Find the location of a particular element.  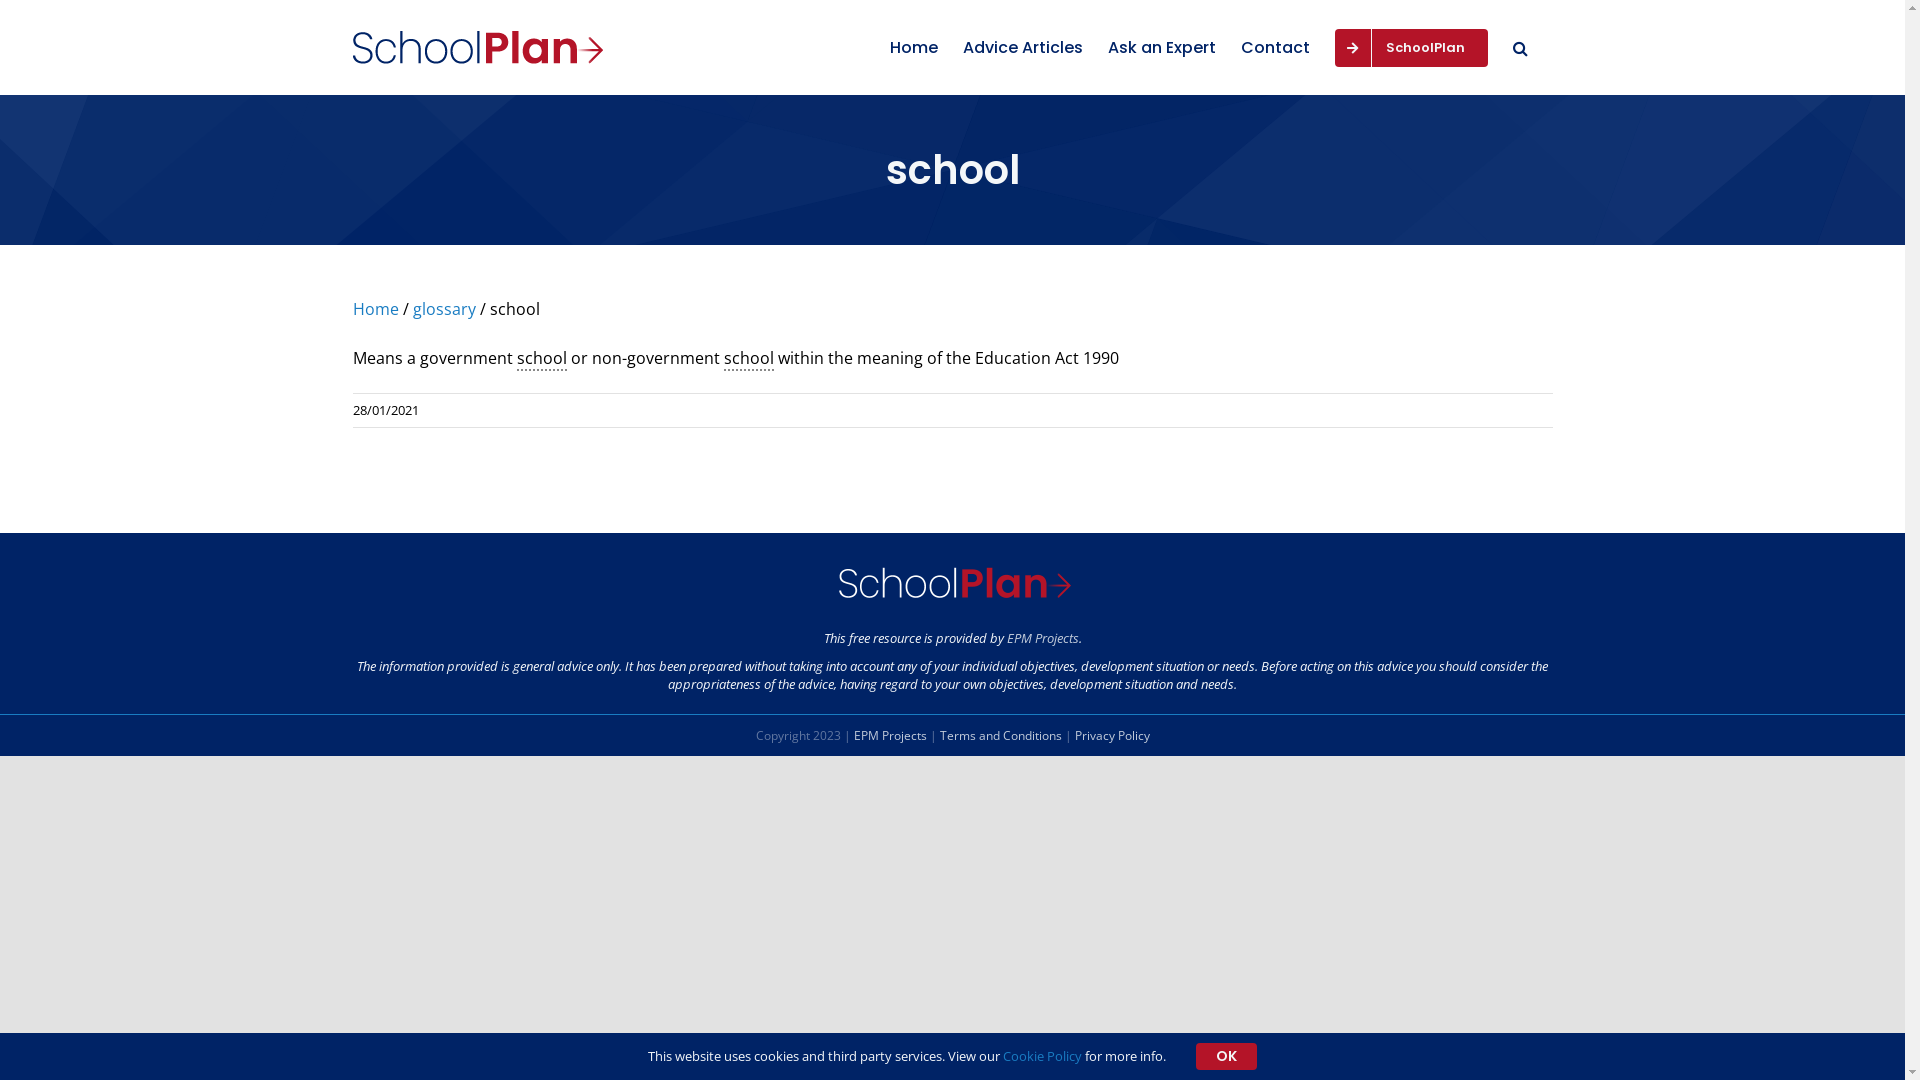

Contact is located at coordinates (1274, 48).